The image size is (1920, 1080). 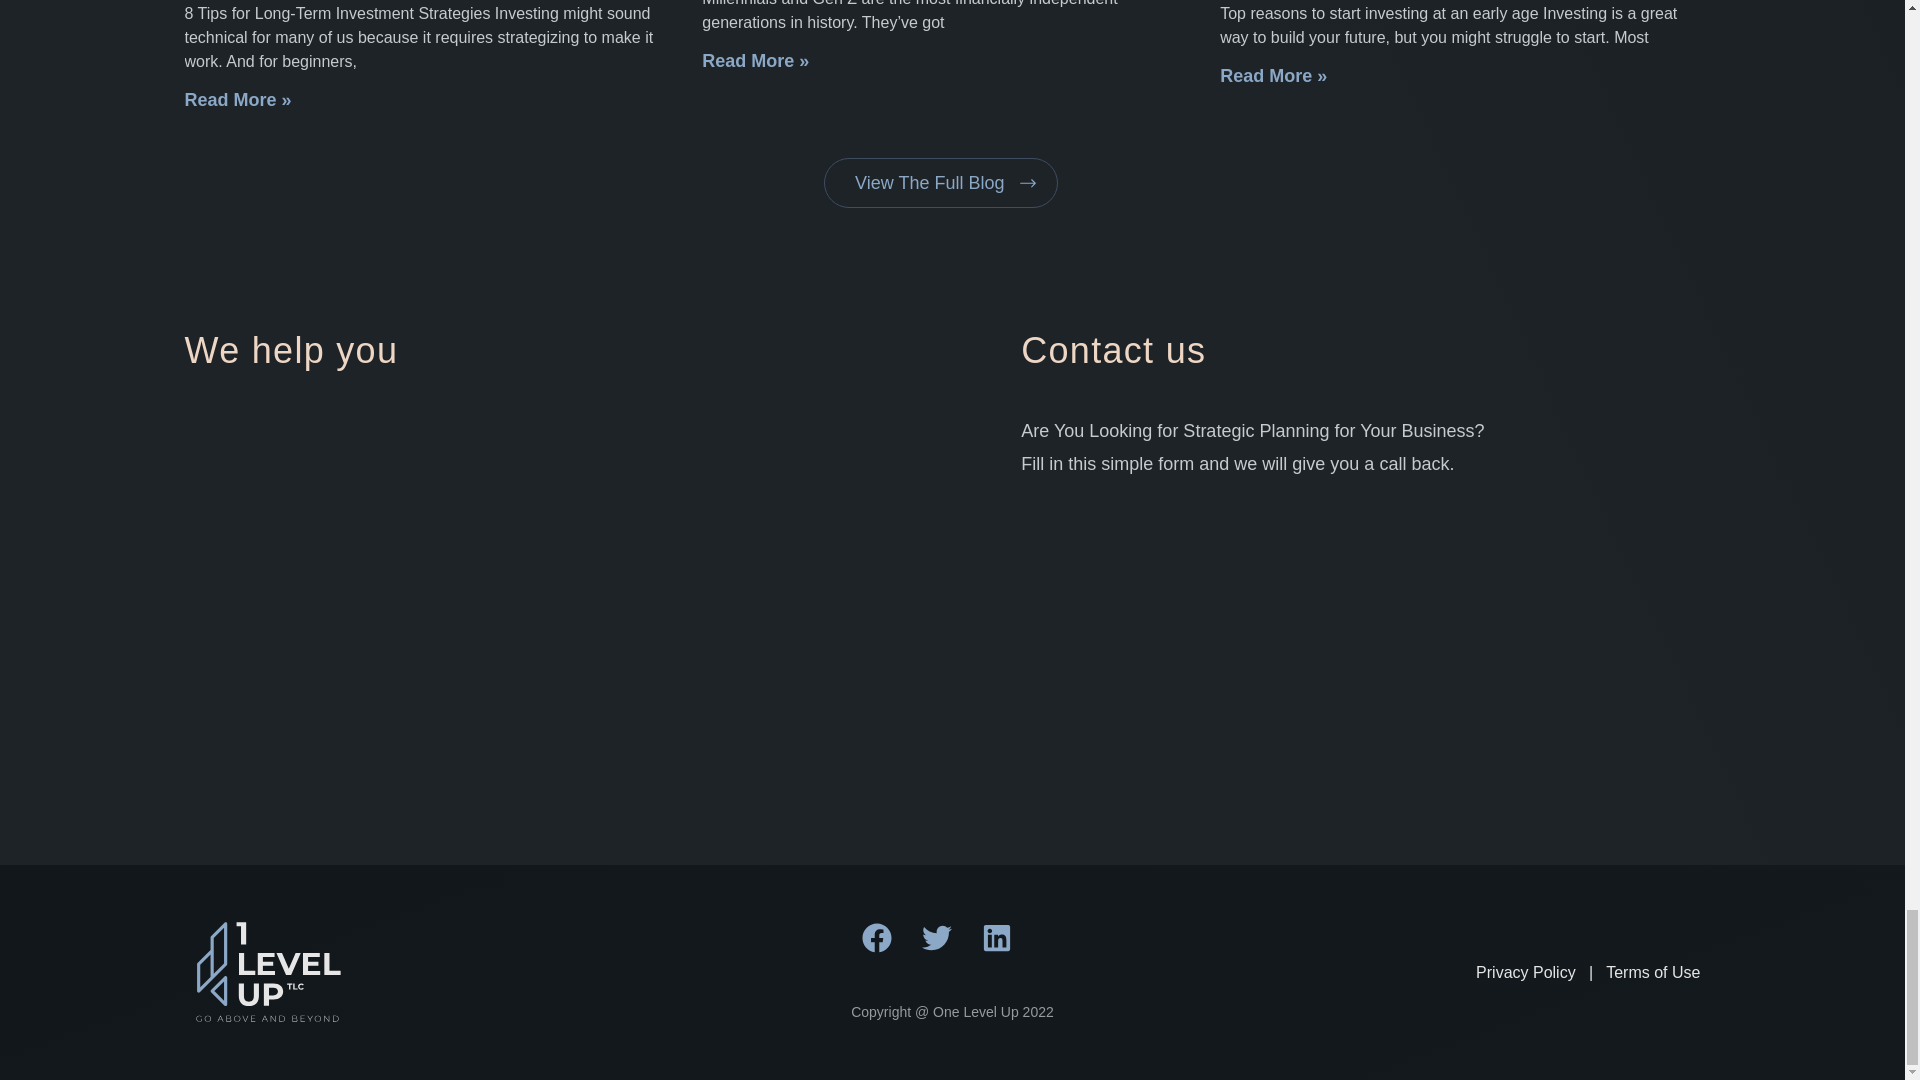 What do you see at coordinates (1652, 972) in the screenshot?
I see `Terms of Use` at bounding box center [1652, 972].